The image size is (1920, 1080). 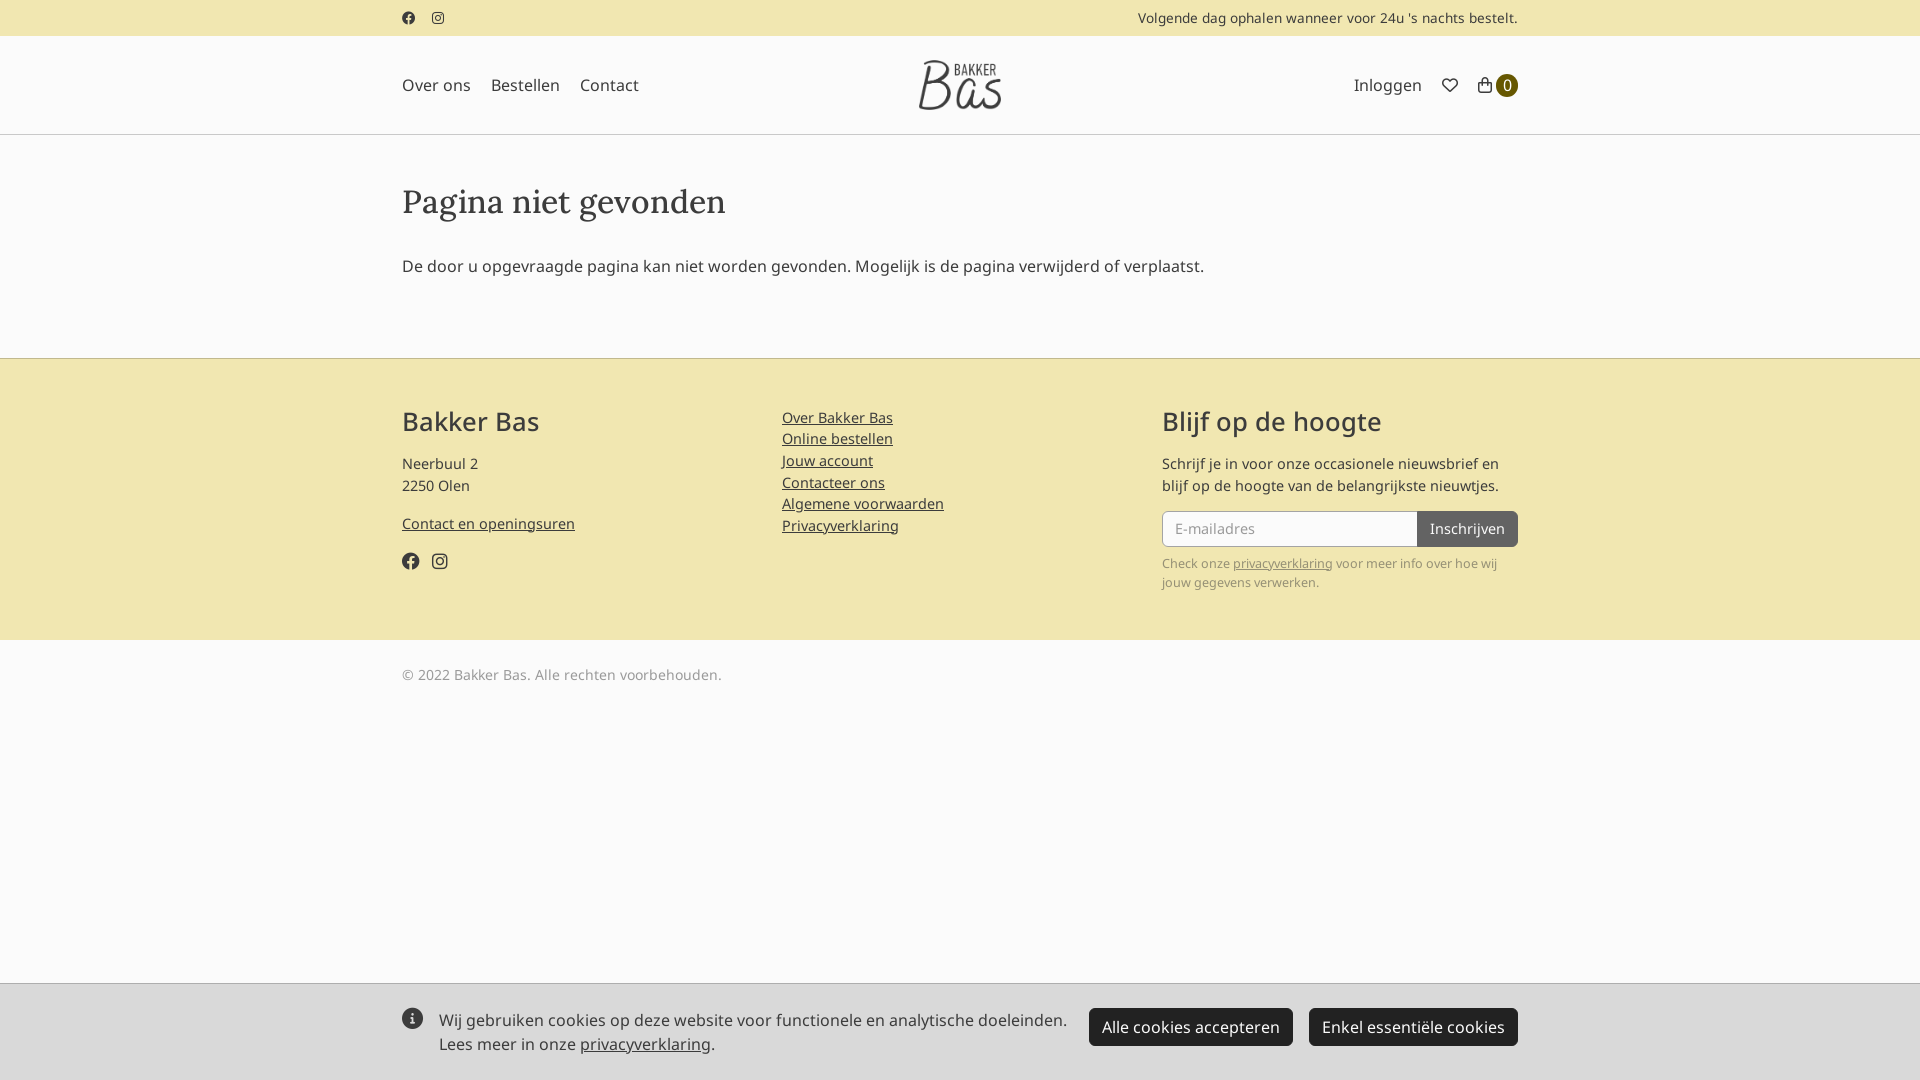 What do you see at coordinates (438, 18) in the screenshot?
I see `Bakker Bas op Instagram` at bounding box center [438, 18].